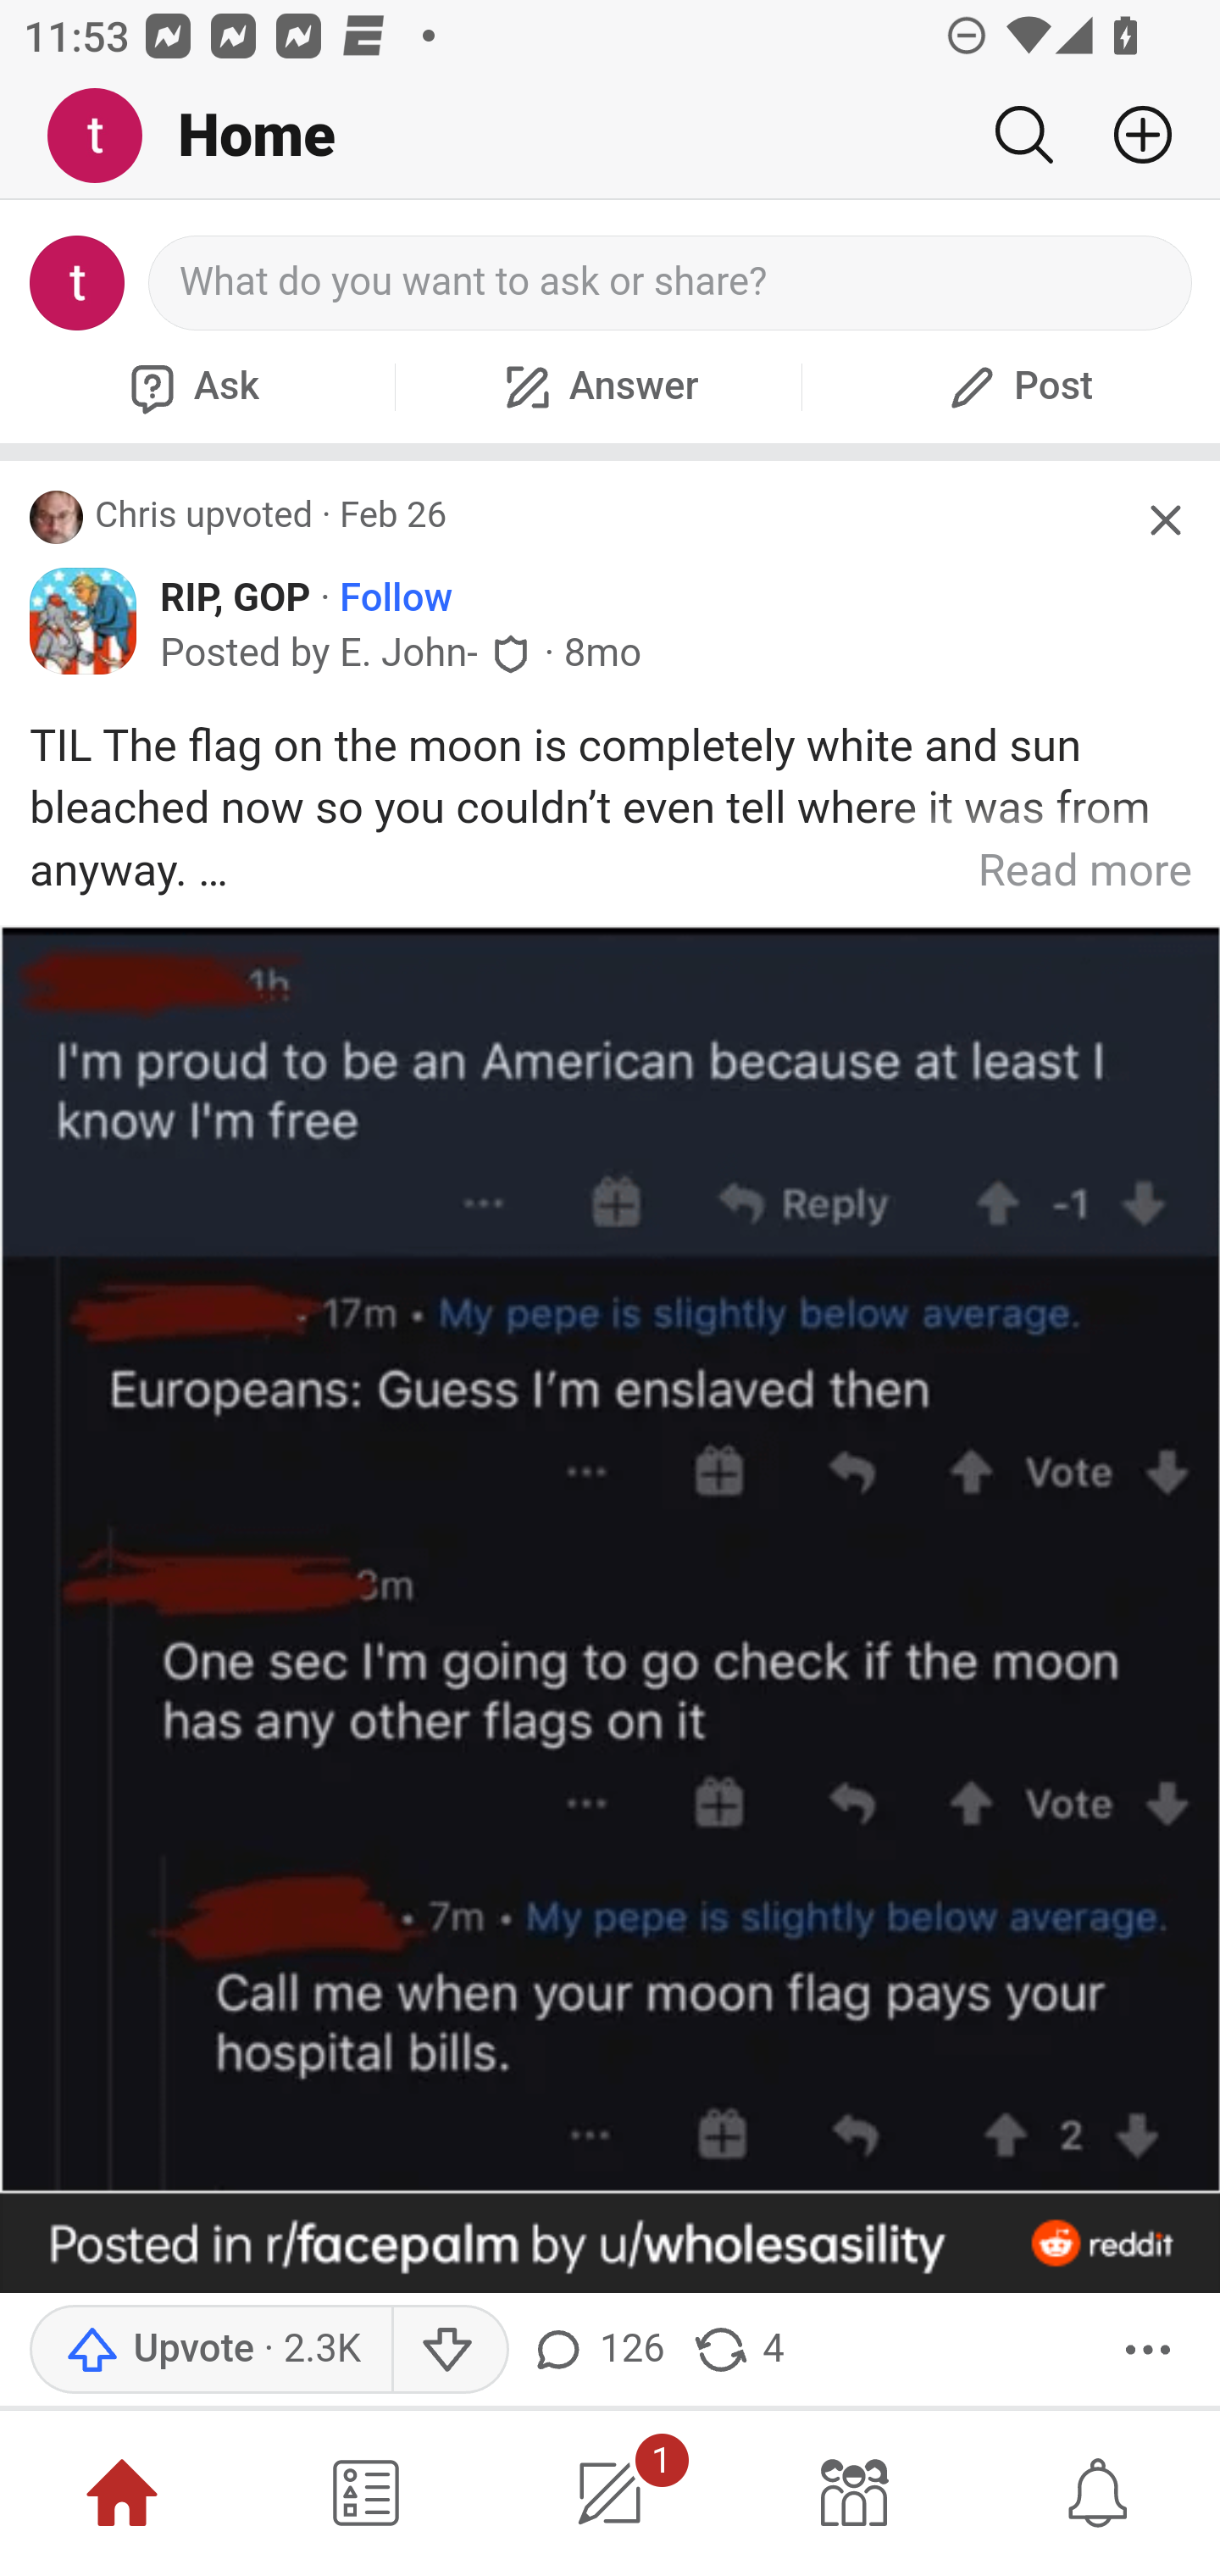 This screenshot has height=2576, width=1220. Describe the element at coordinates (610, 2493) in the screenshot. I see `1` at that location.